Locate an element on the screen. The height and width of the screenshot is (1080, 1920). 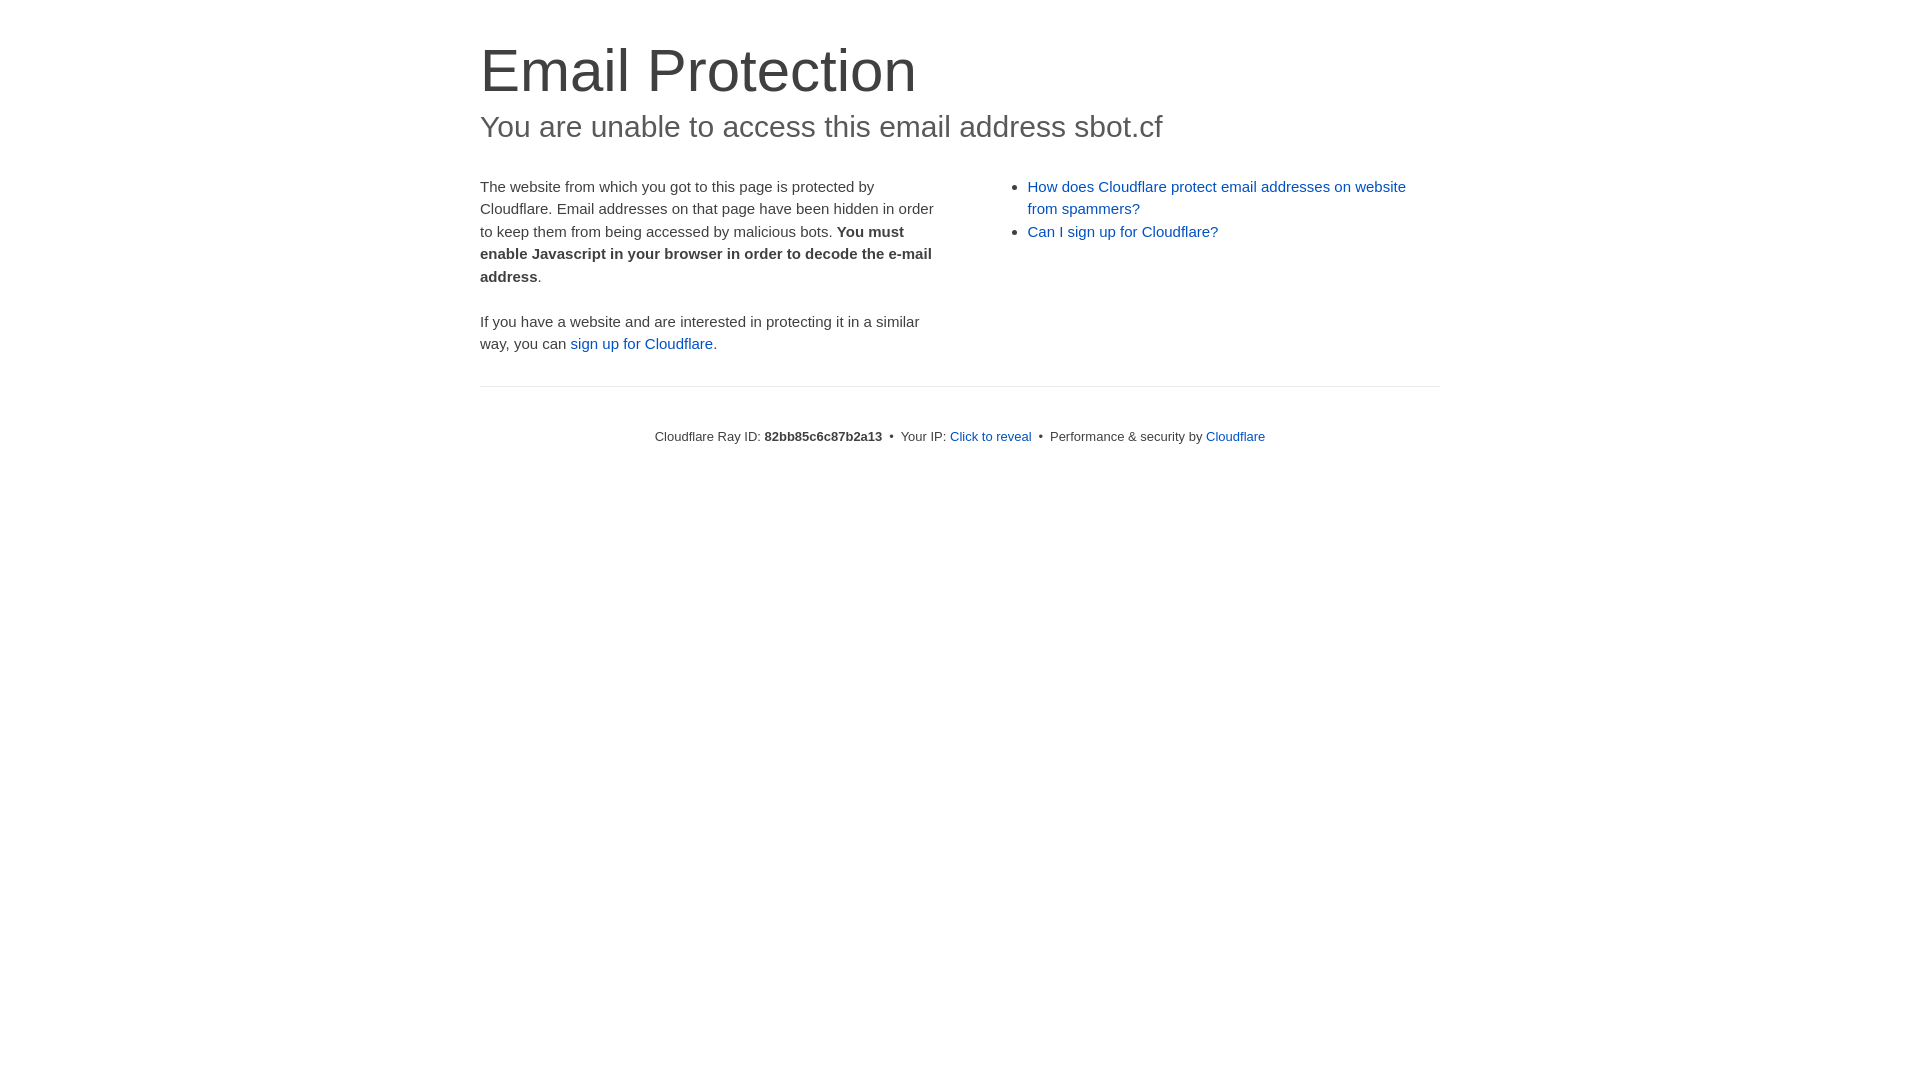
Click to reveal is located at coordinates (991, 436).